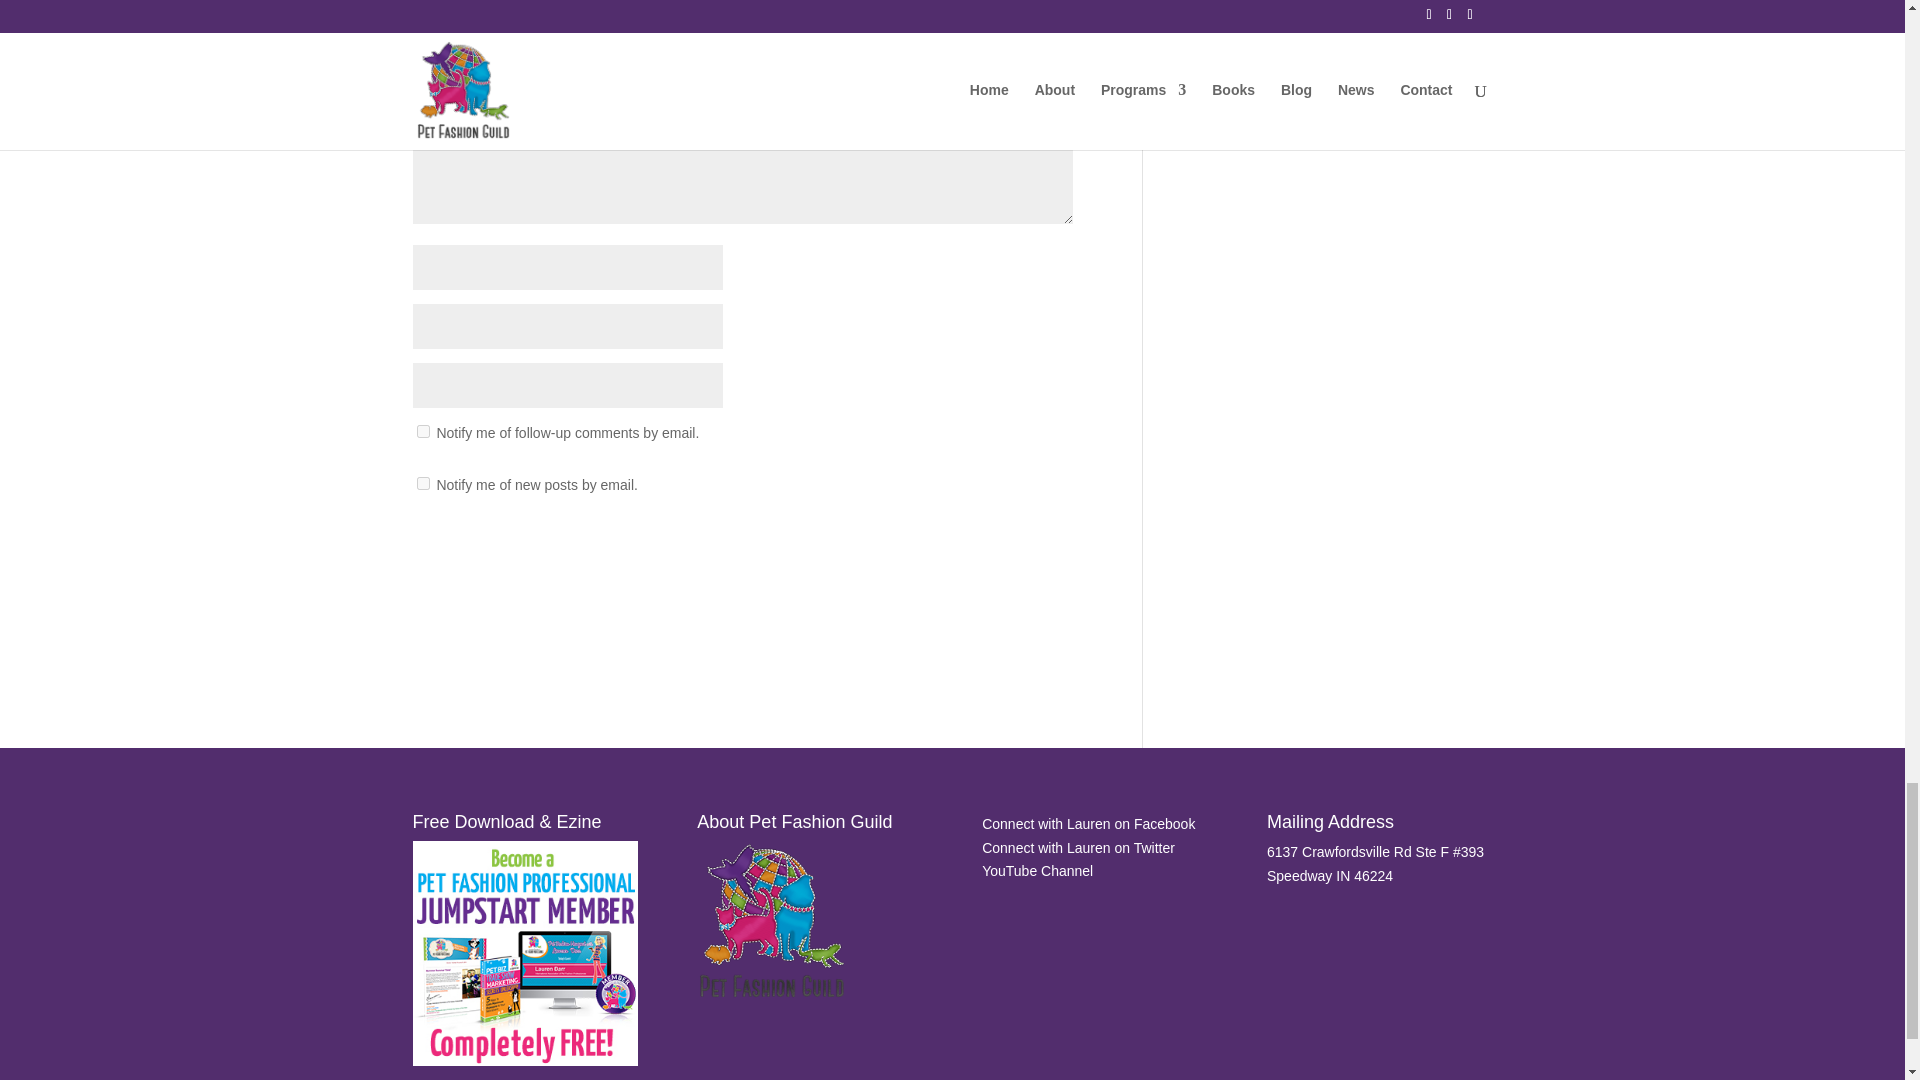  Describe the element at coordinates (422, 432) in the screenshot. I see `subscribe` at that location.